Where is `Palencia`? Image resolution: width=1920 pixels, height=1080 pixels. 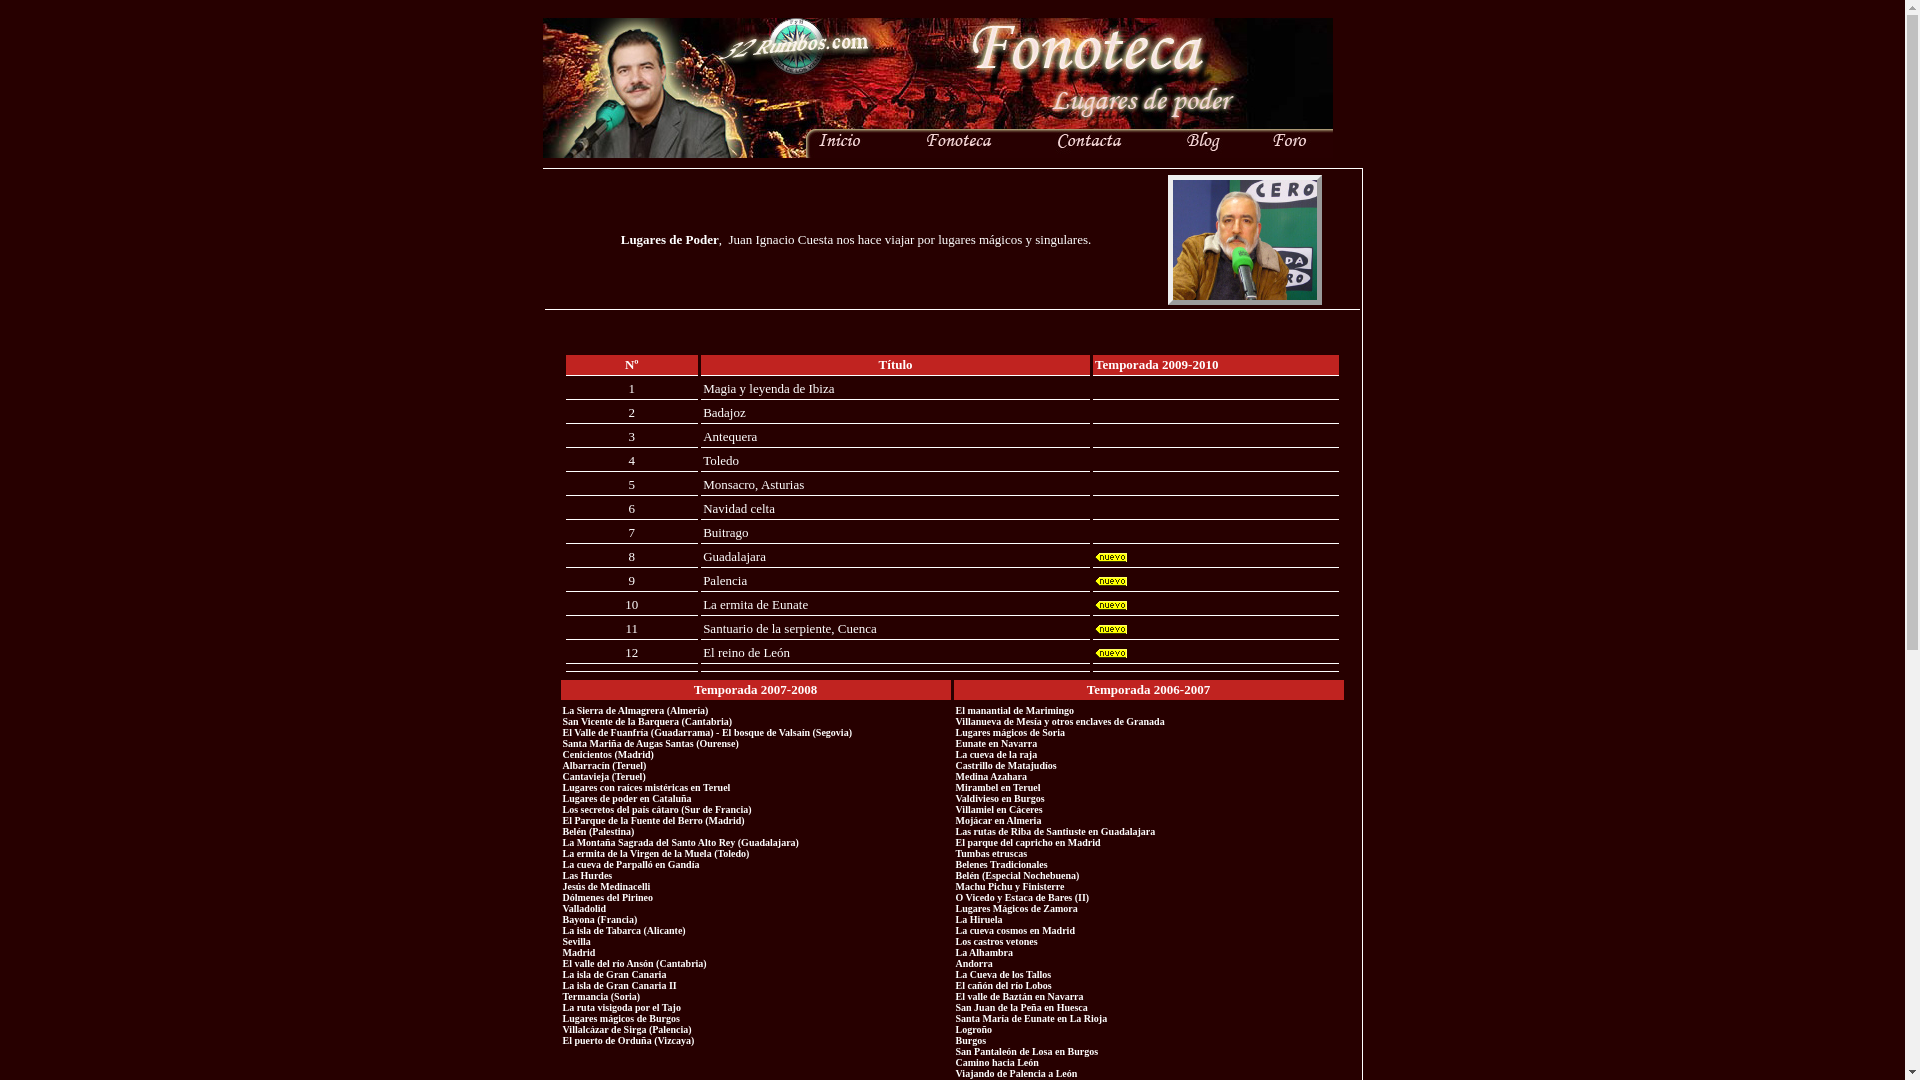 Palencia is located at coordinates (725, 580).